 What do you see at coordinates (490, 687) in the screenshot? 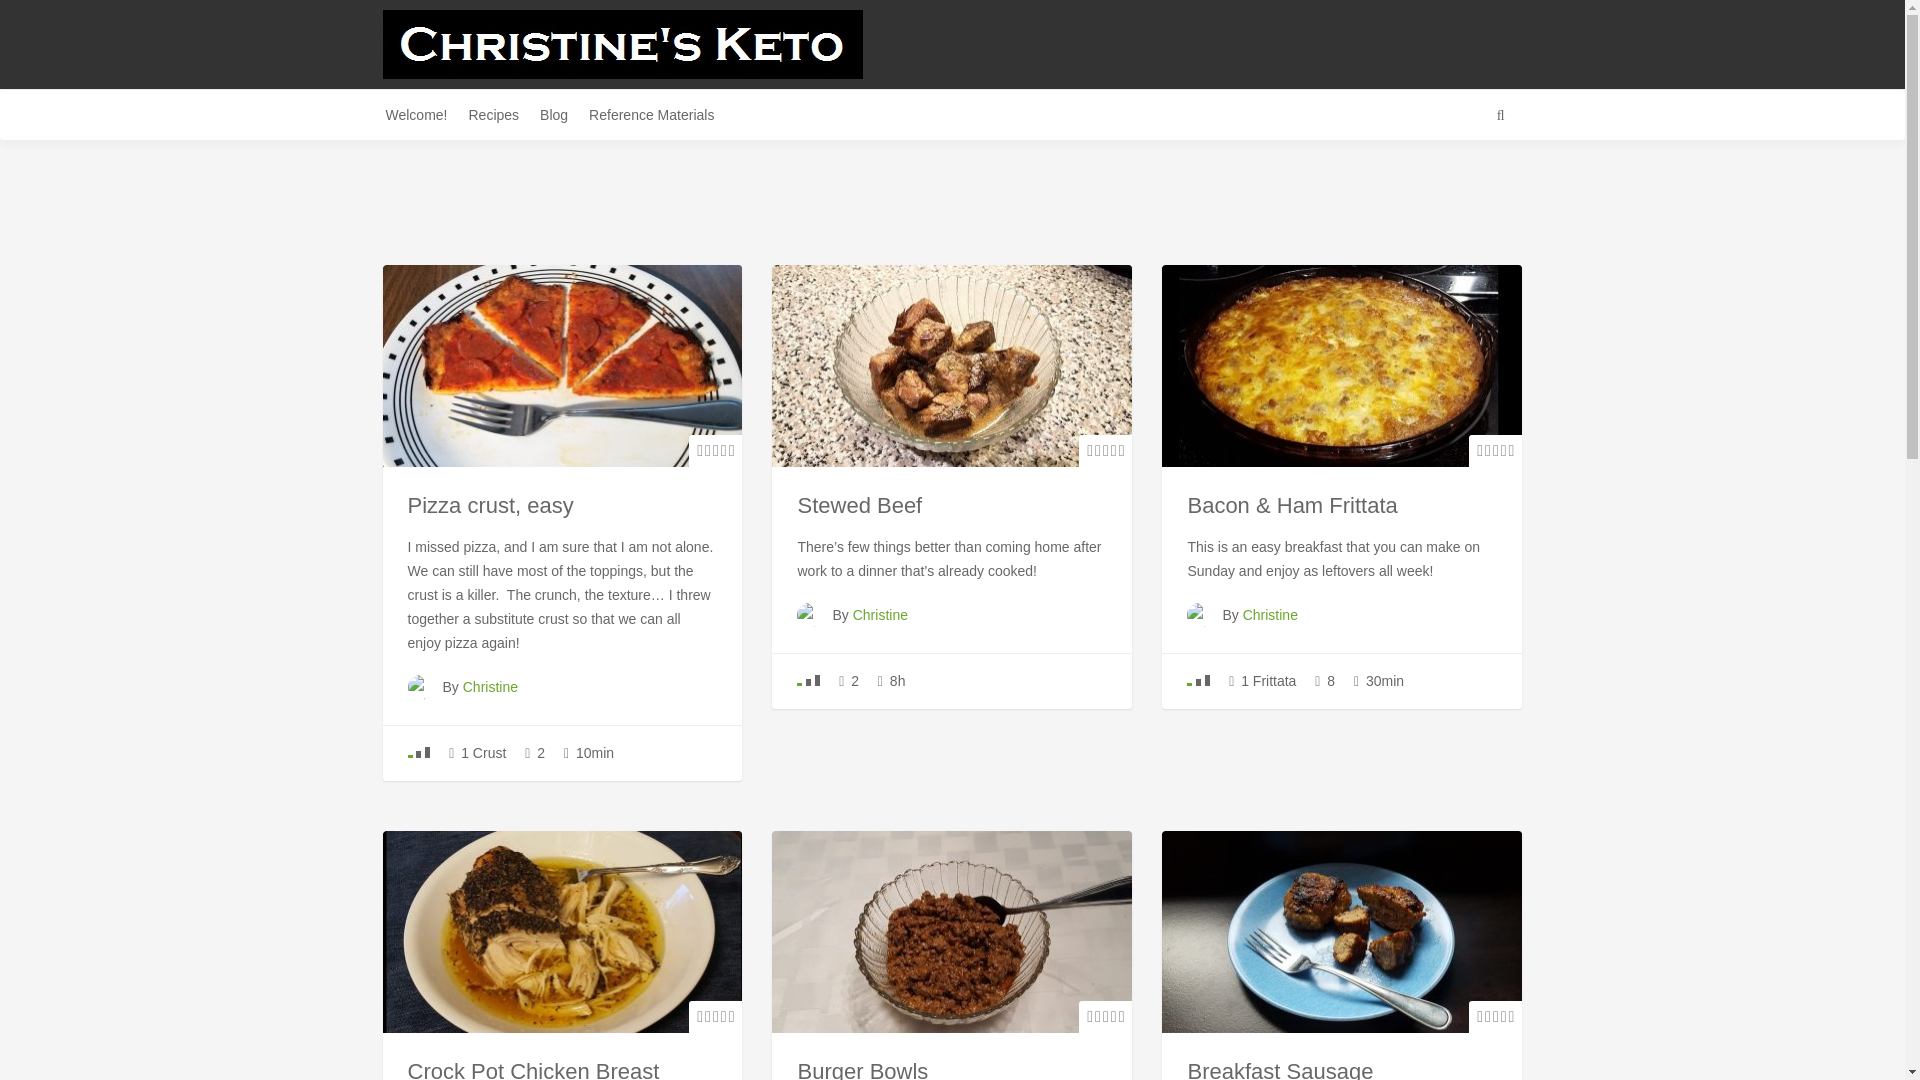
I see `Christine` at bounding box center [490, 687].